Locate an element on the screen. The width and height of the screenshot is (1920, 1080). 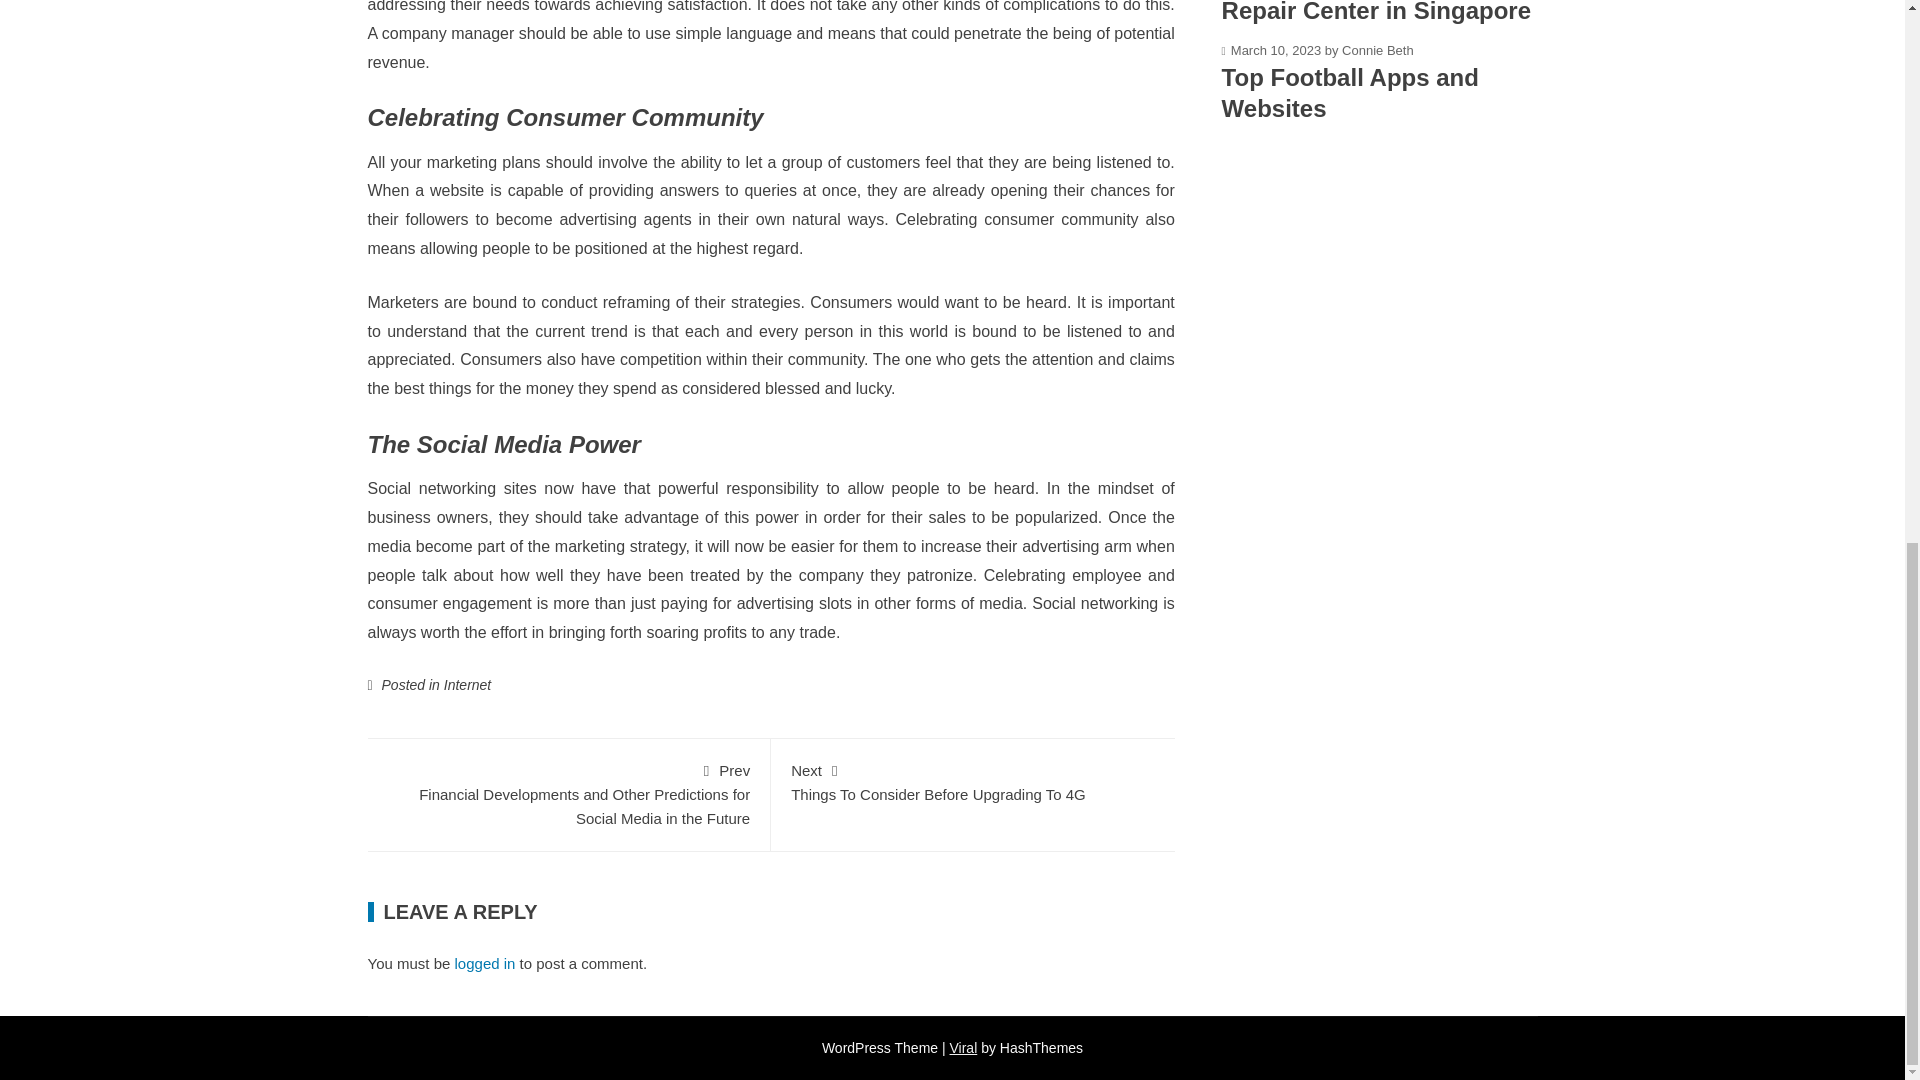
Viral is located at coordinates (964, 1048).